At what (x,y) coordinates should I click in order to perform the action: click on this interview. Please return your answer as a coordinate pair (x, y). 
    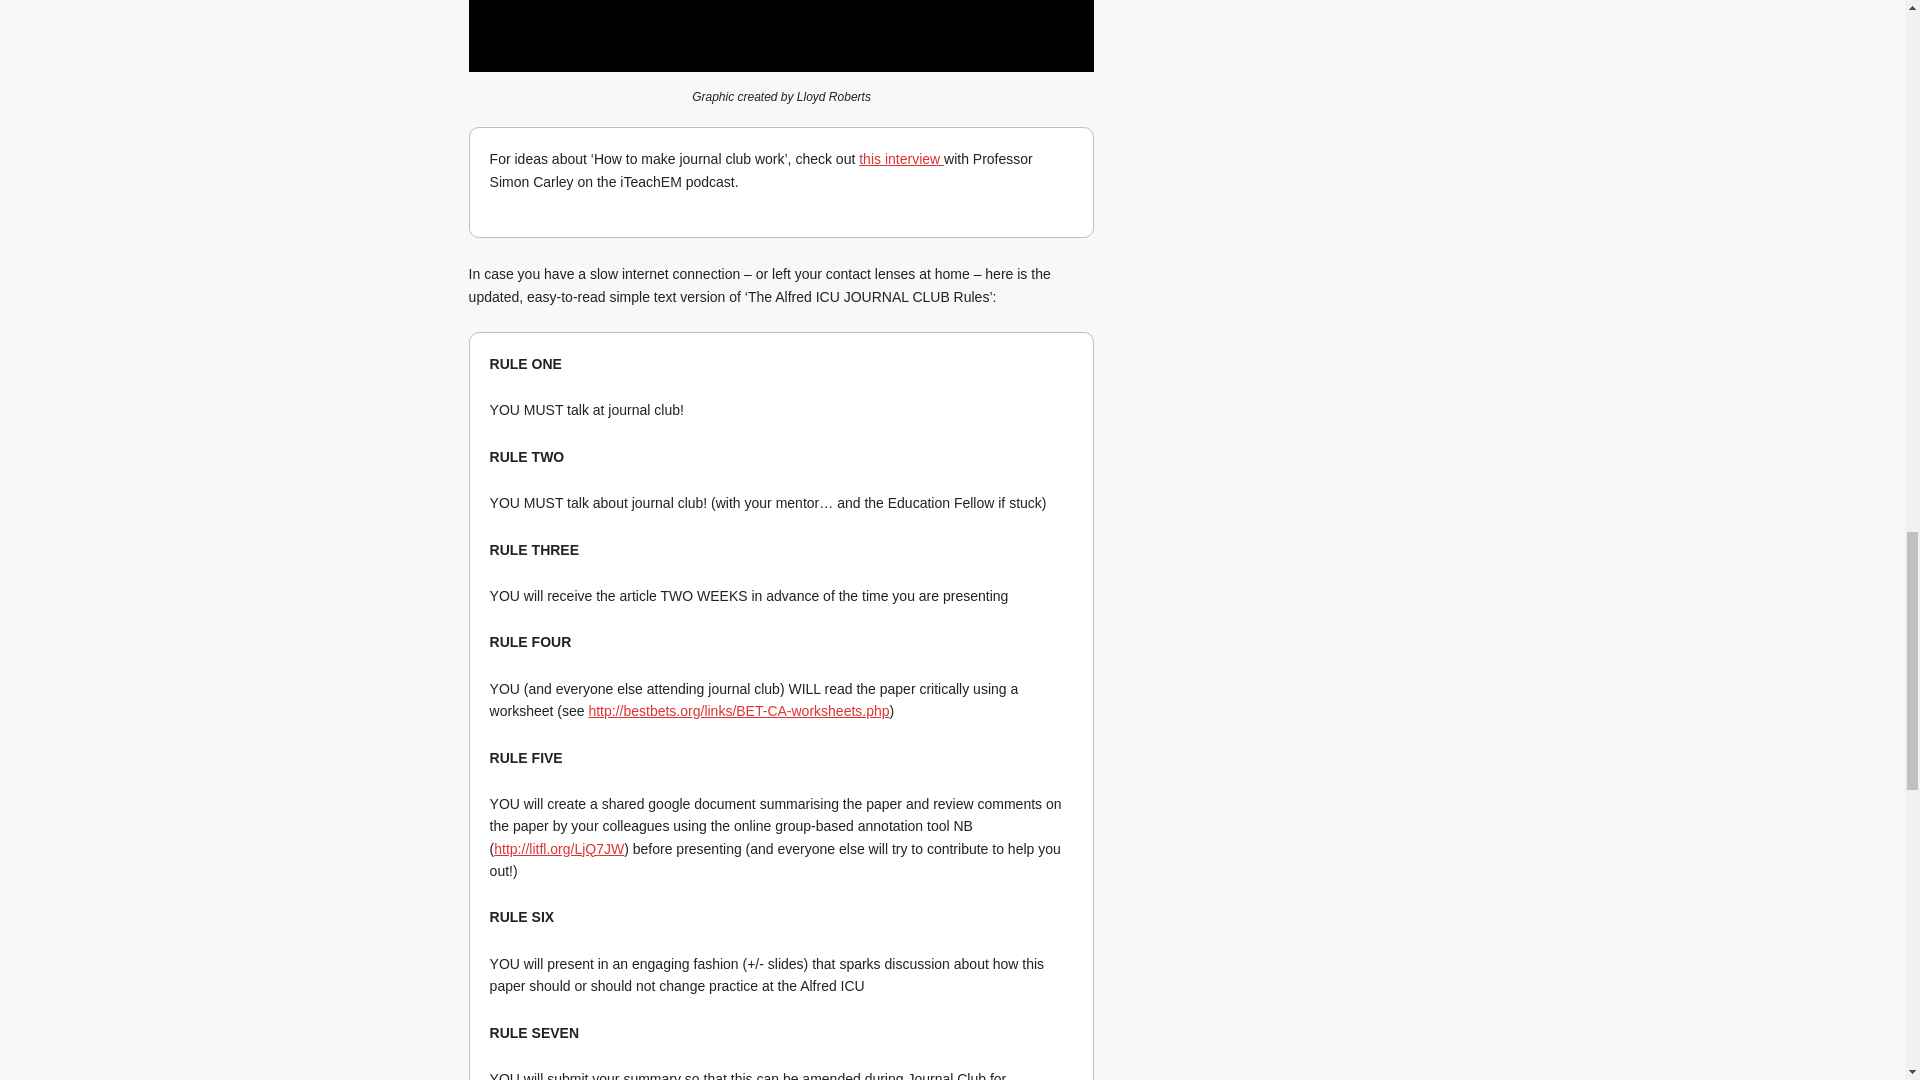
    Looking at the image, I should click on (901, 159).